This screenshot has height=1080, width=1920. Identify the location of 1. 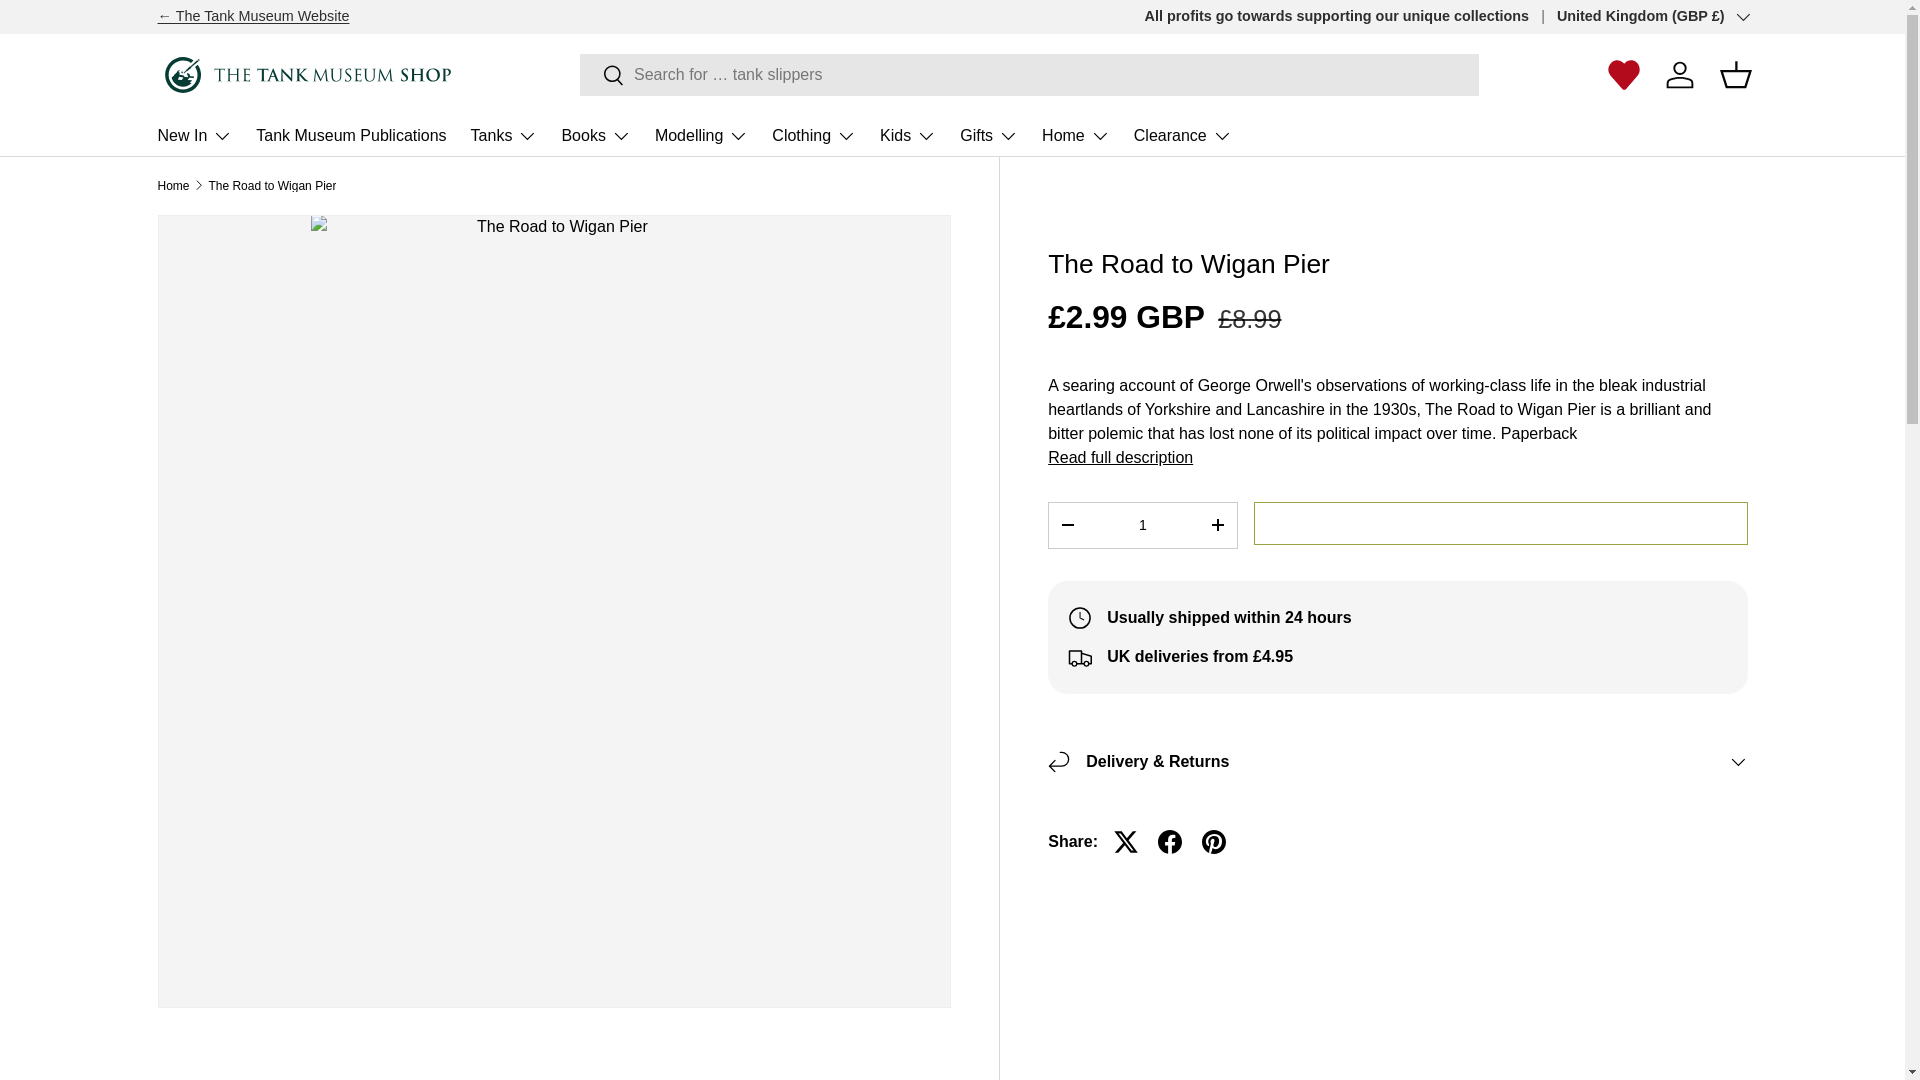
(1142, 526).